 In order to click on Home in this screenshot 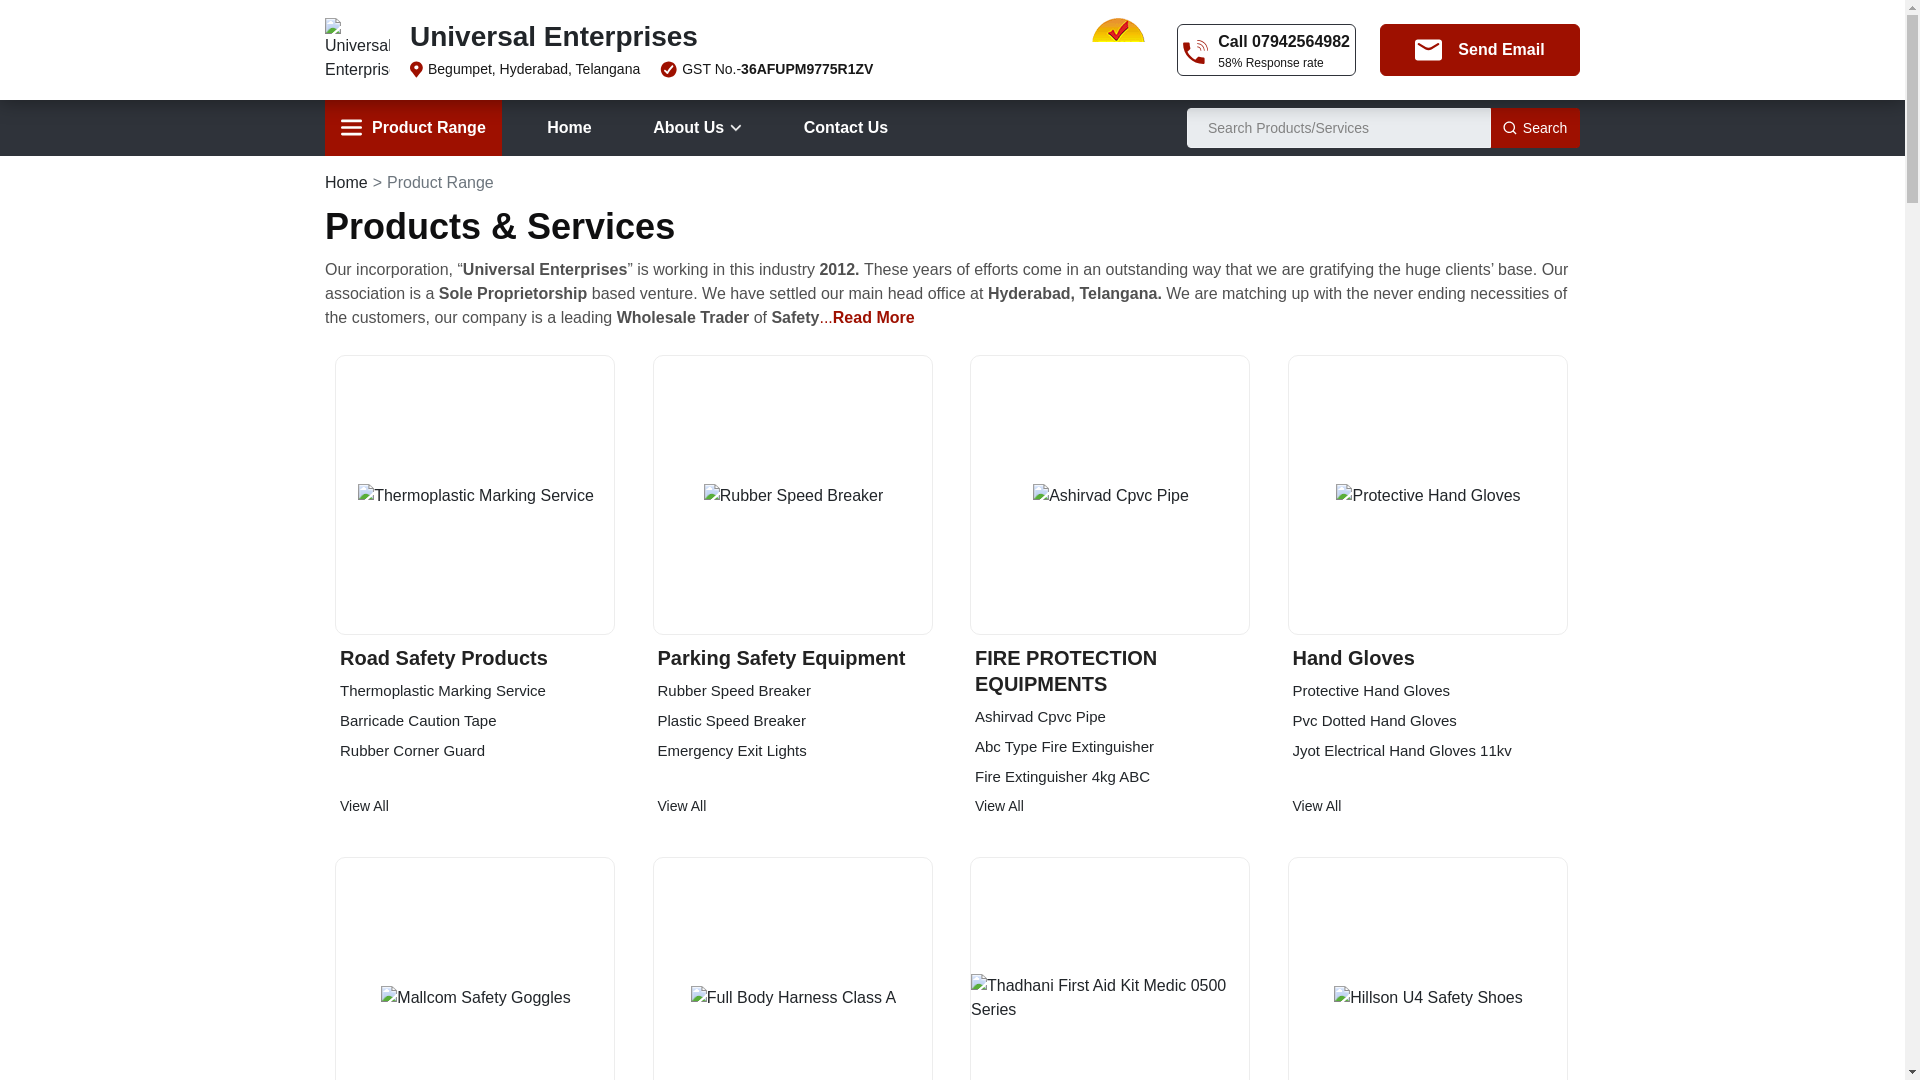, I will do `click(568, 128)`.